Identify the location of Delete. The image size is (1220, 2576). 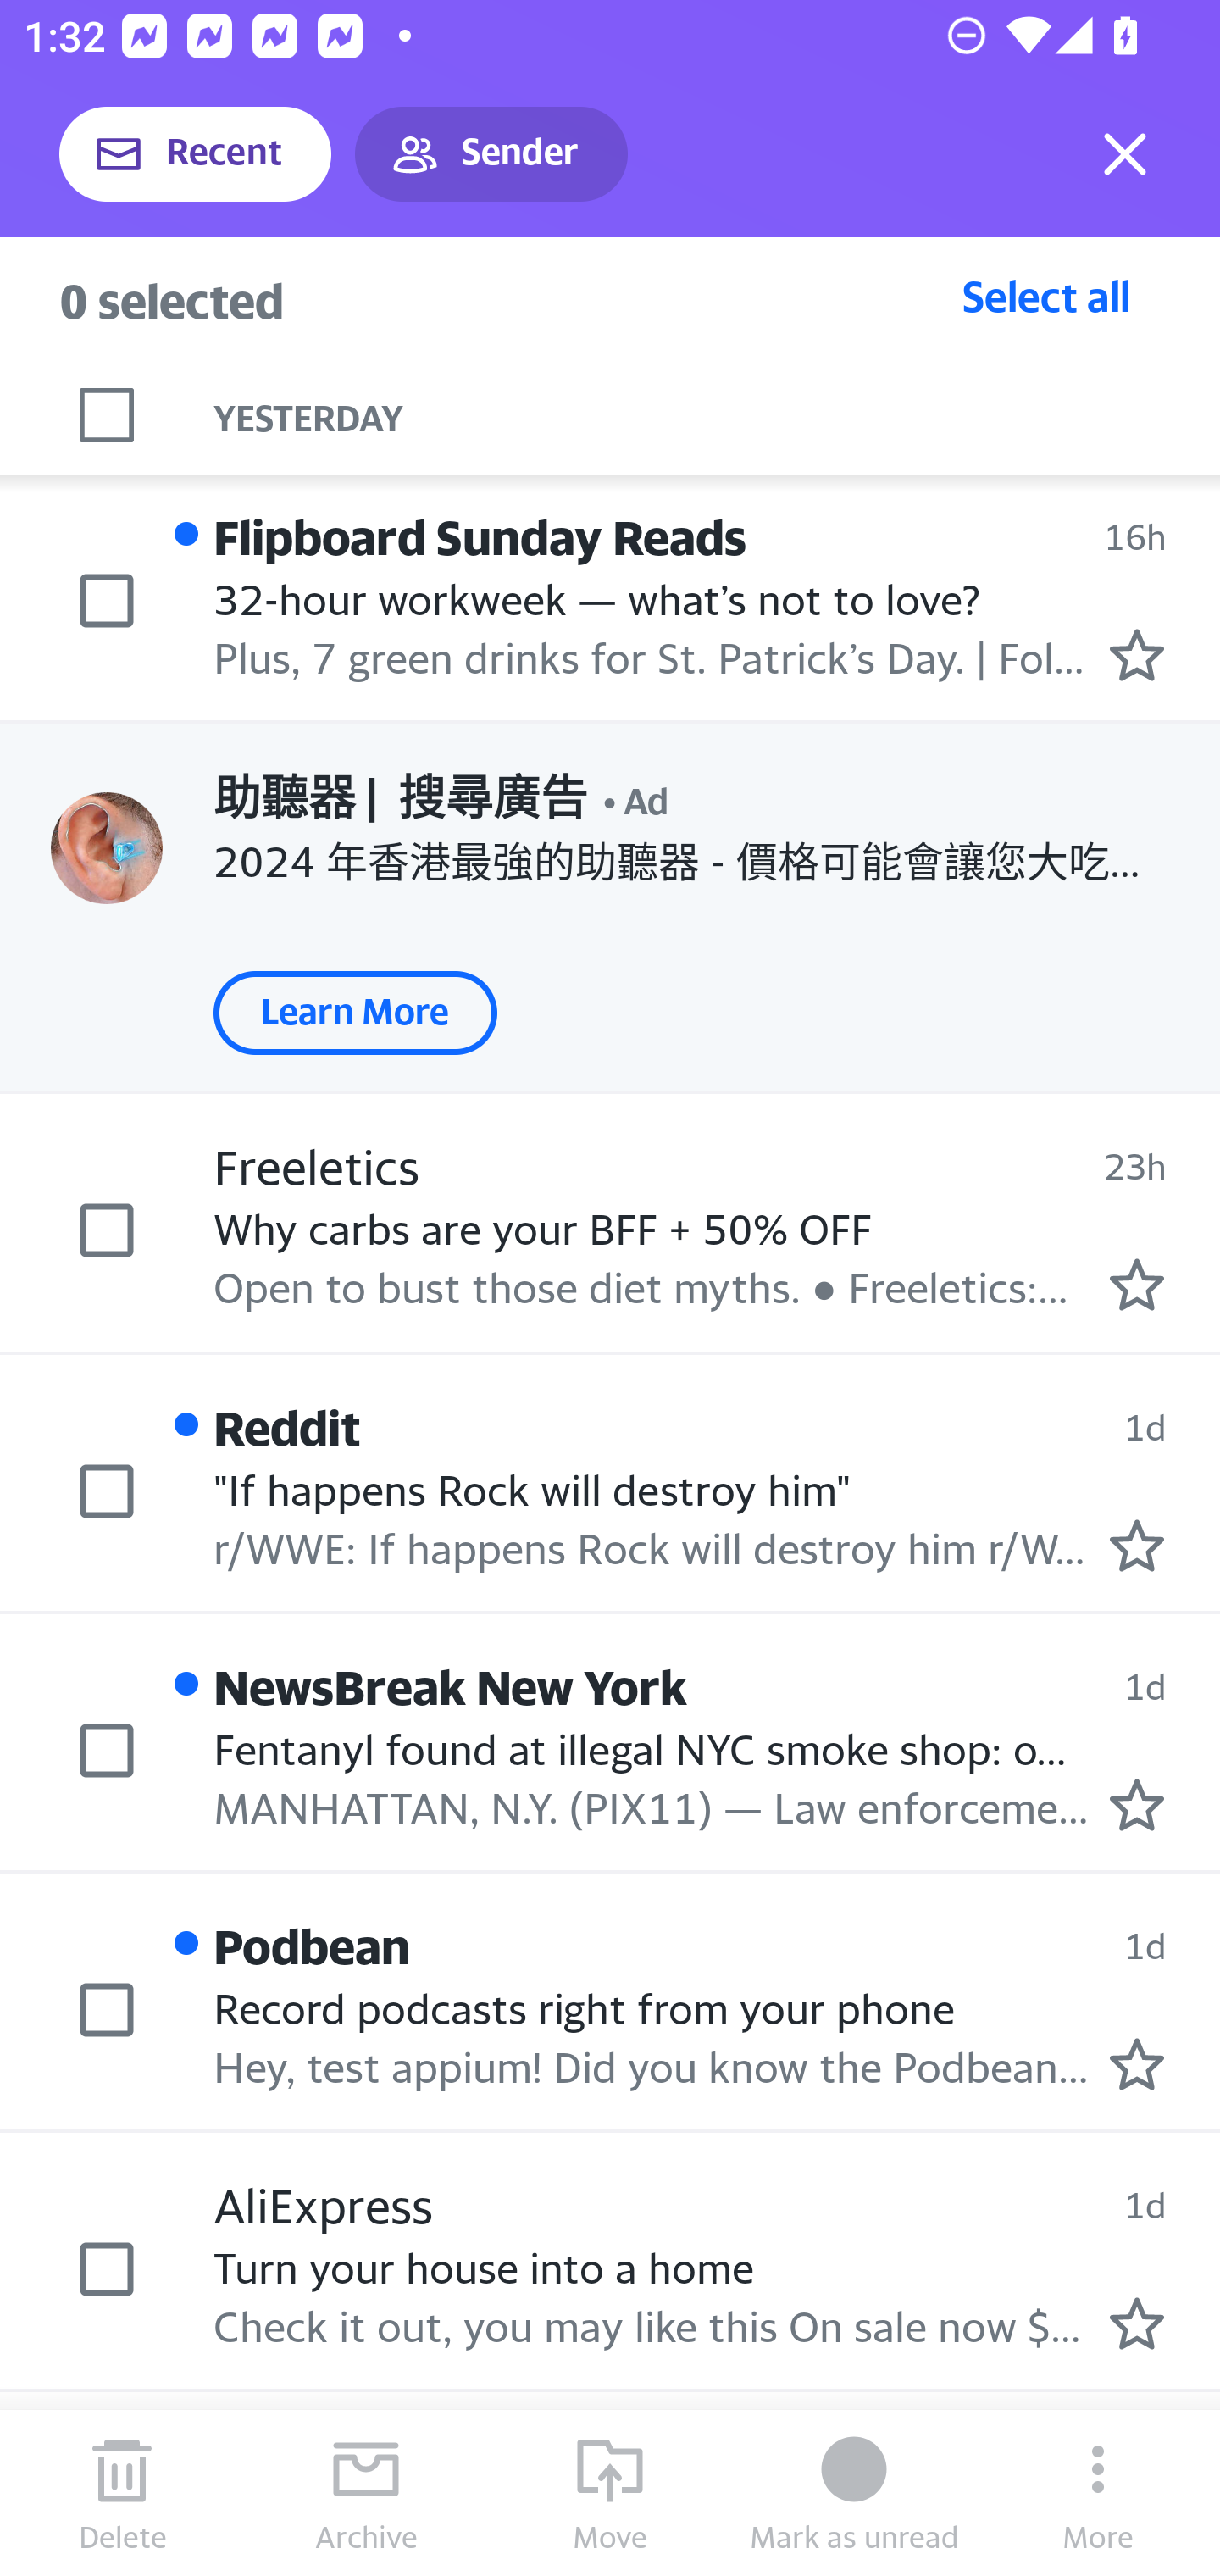
(122, 2493).